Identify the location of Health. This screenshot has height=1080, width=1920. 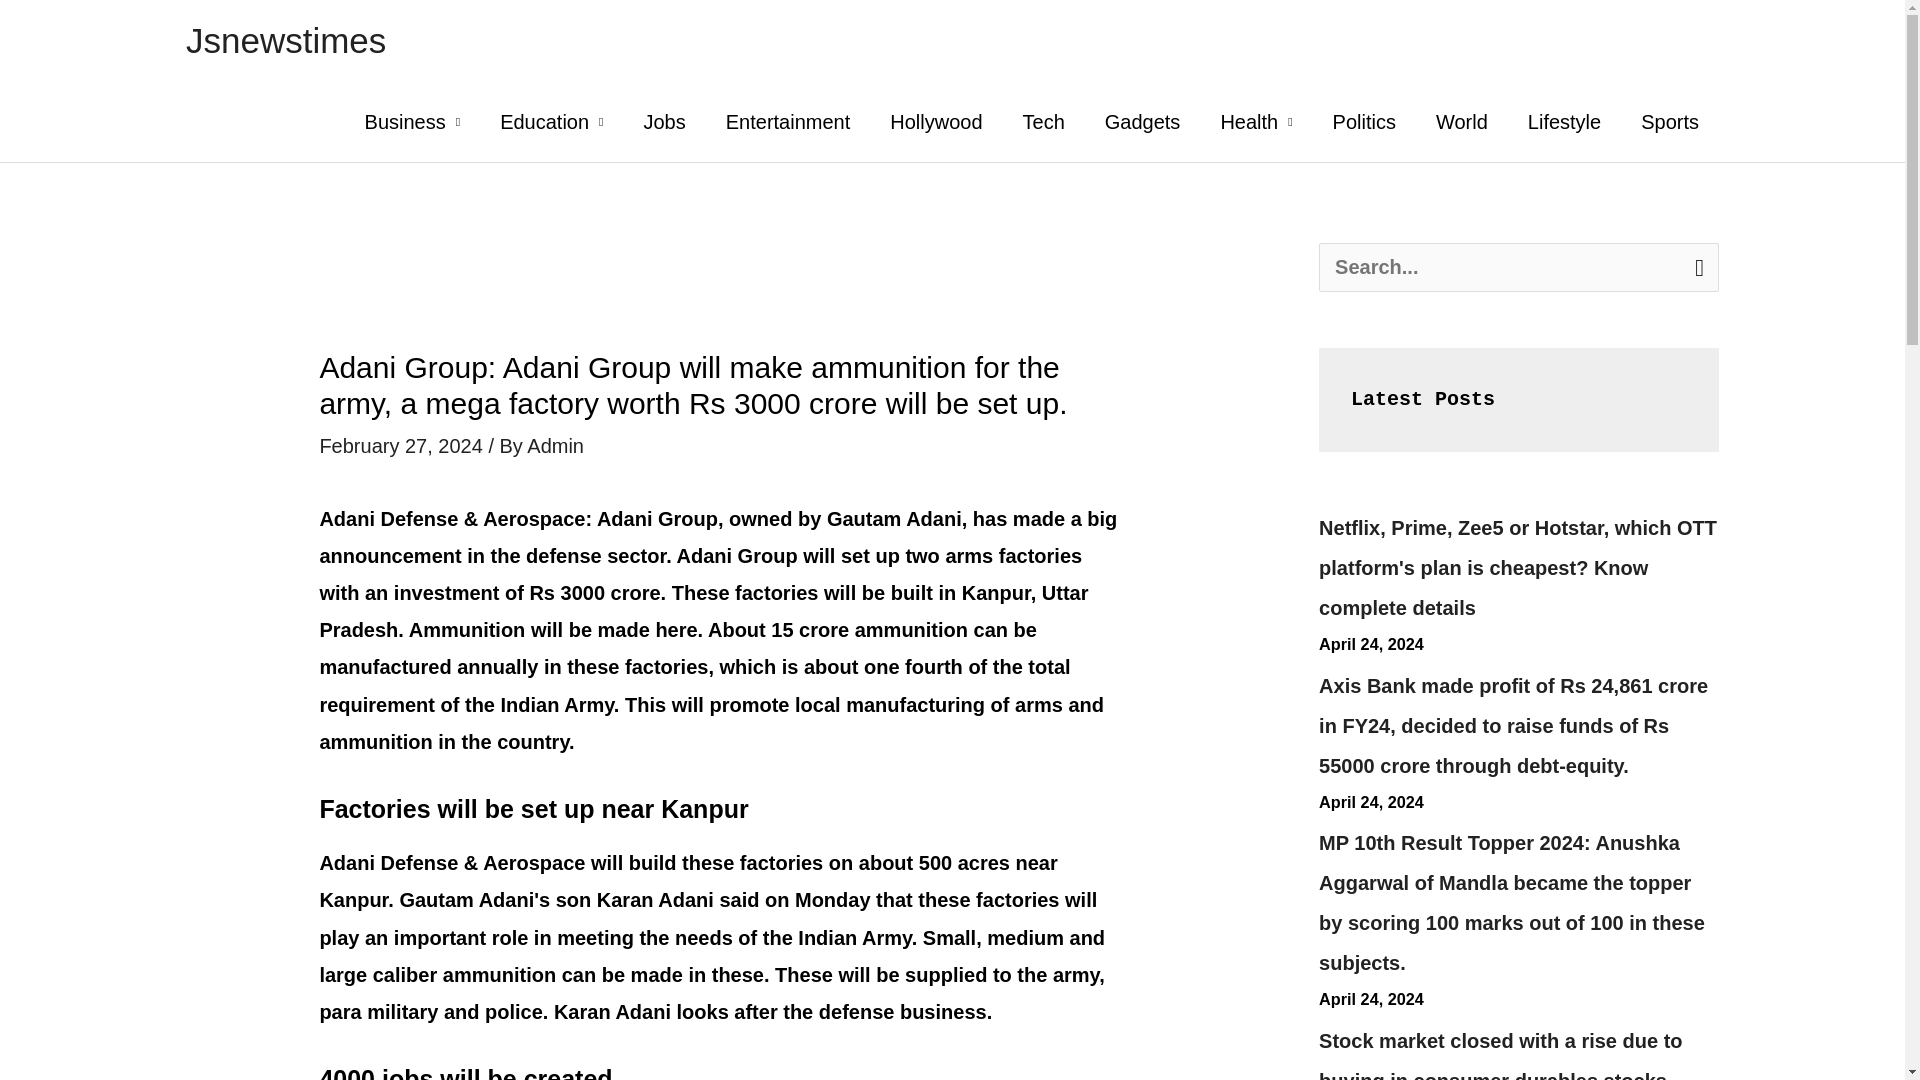
(1256, 122).